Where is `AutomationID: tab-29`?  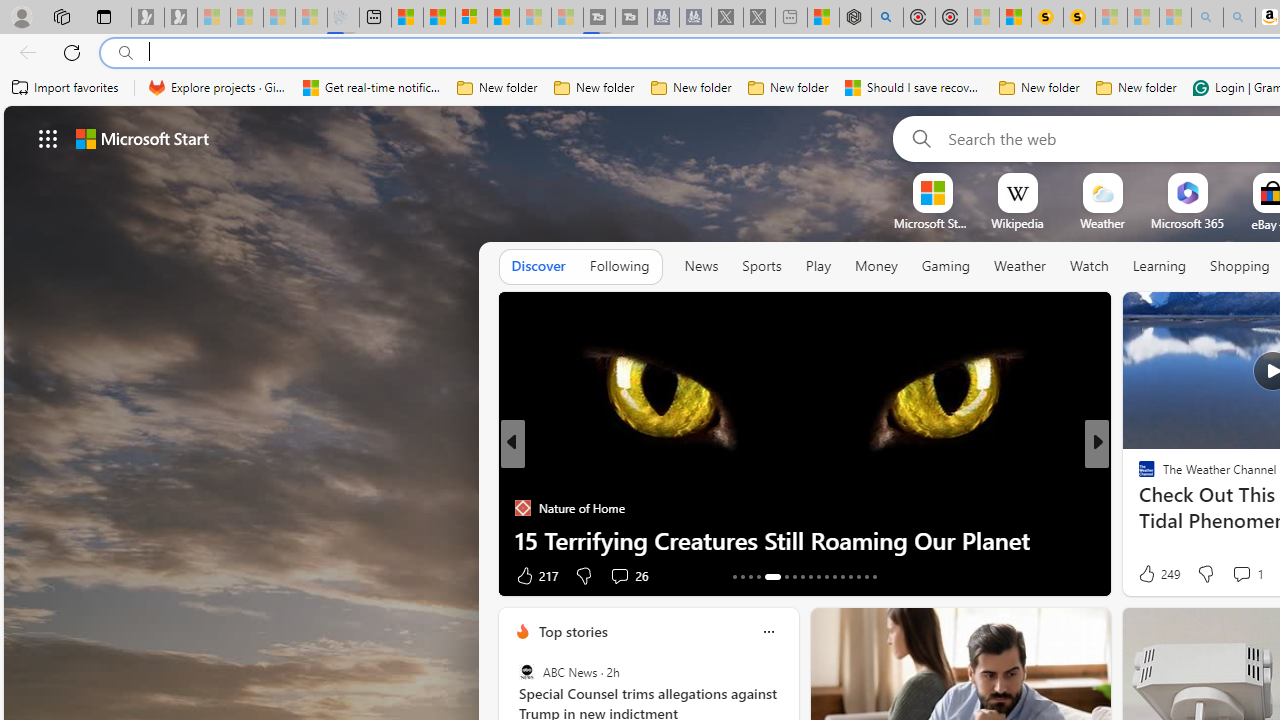 AutomationID: tab-29 is located at coordinates (874, 576).